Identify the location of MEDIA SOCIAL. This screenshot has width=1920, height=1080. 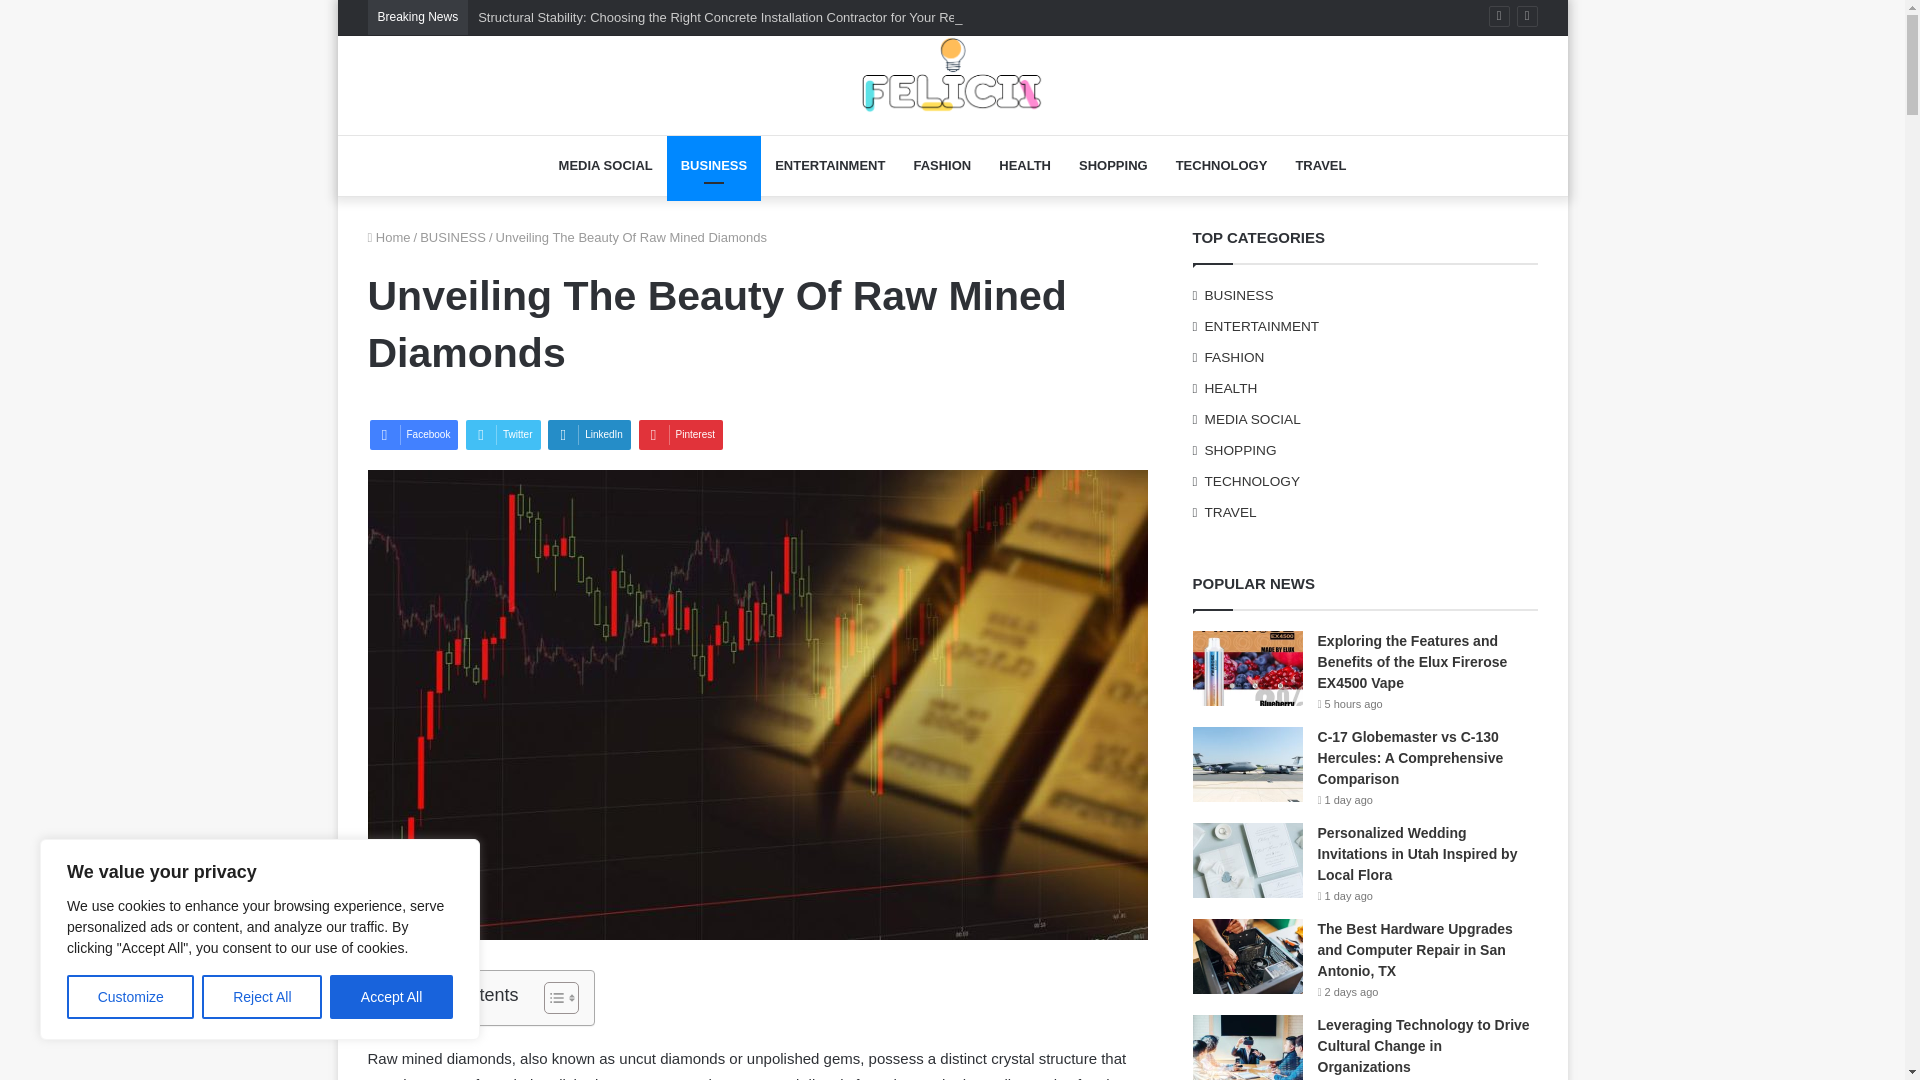
(606, 166).